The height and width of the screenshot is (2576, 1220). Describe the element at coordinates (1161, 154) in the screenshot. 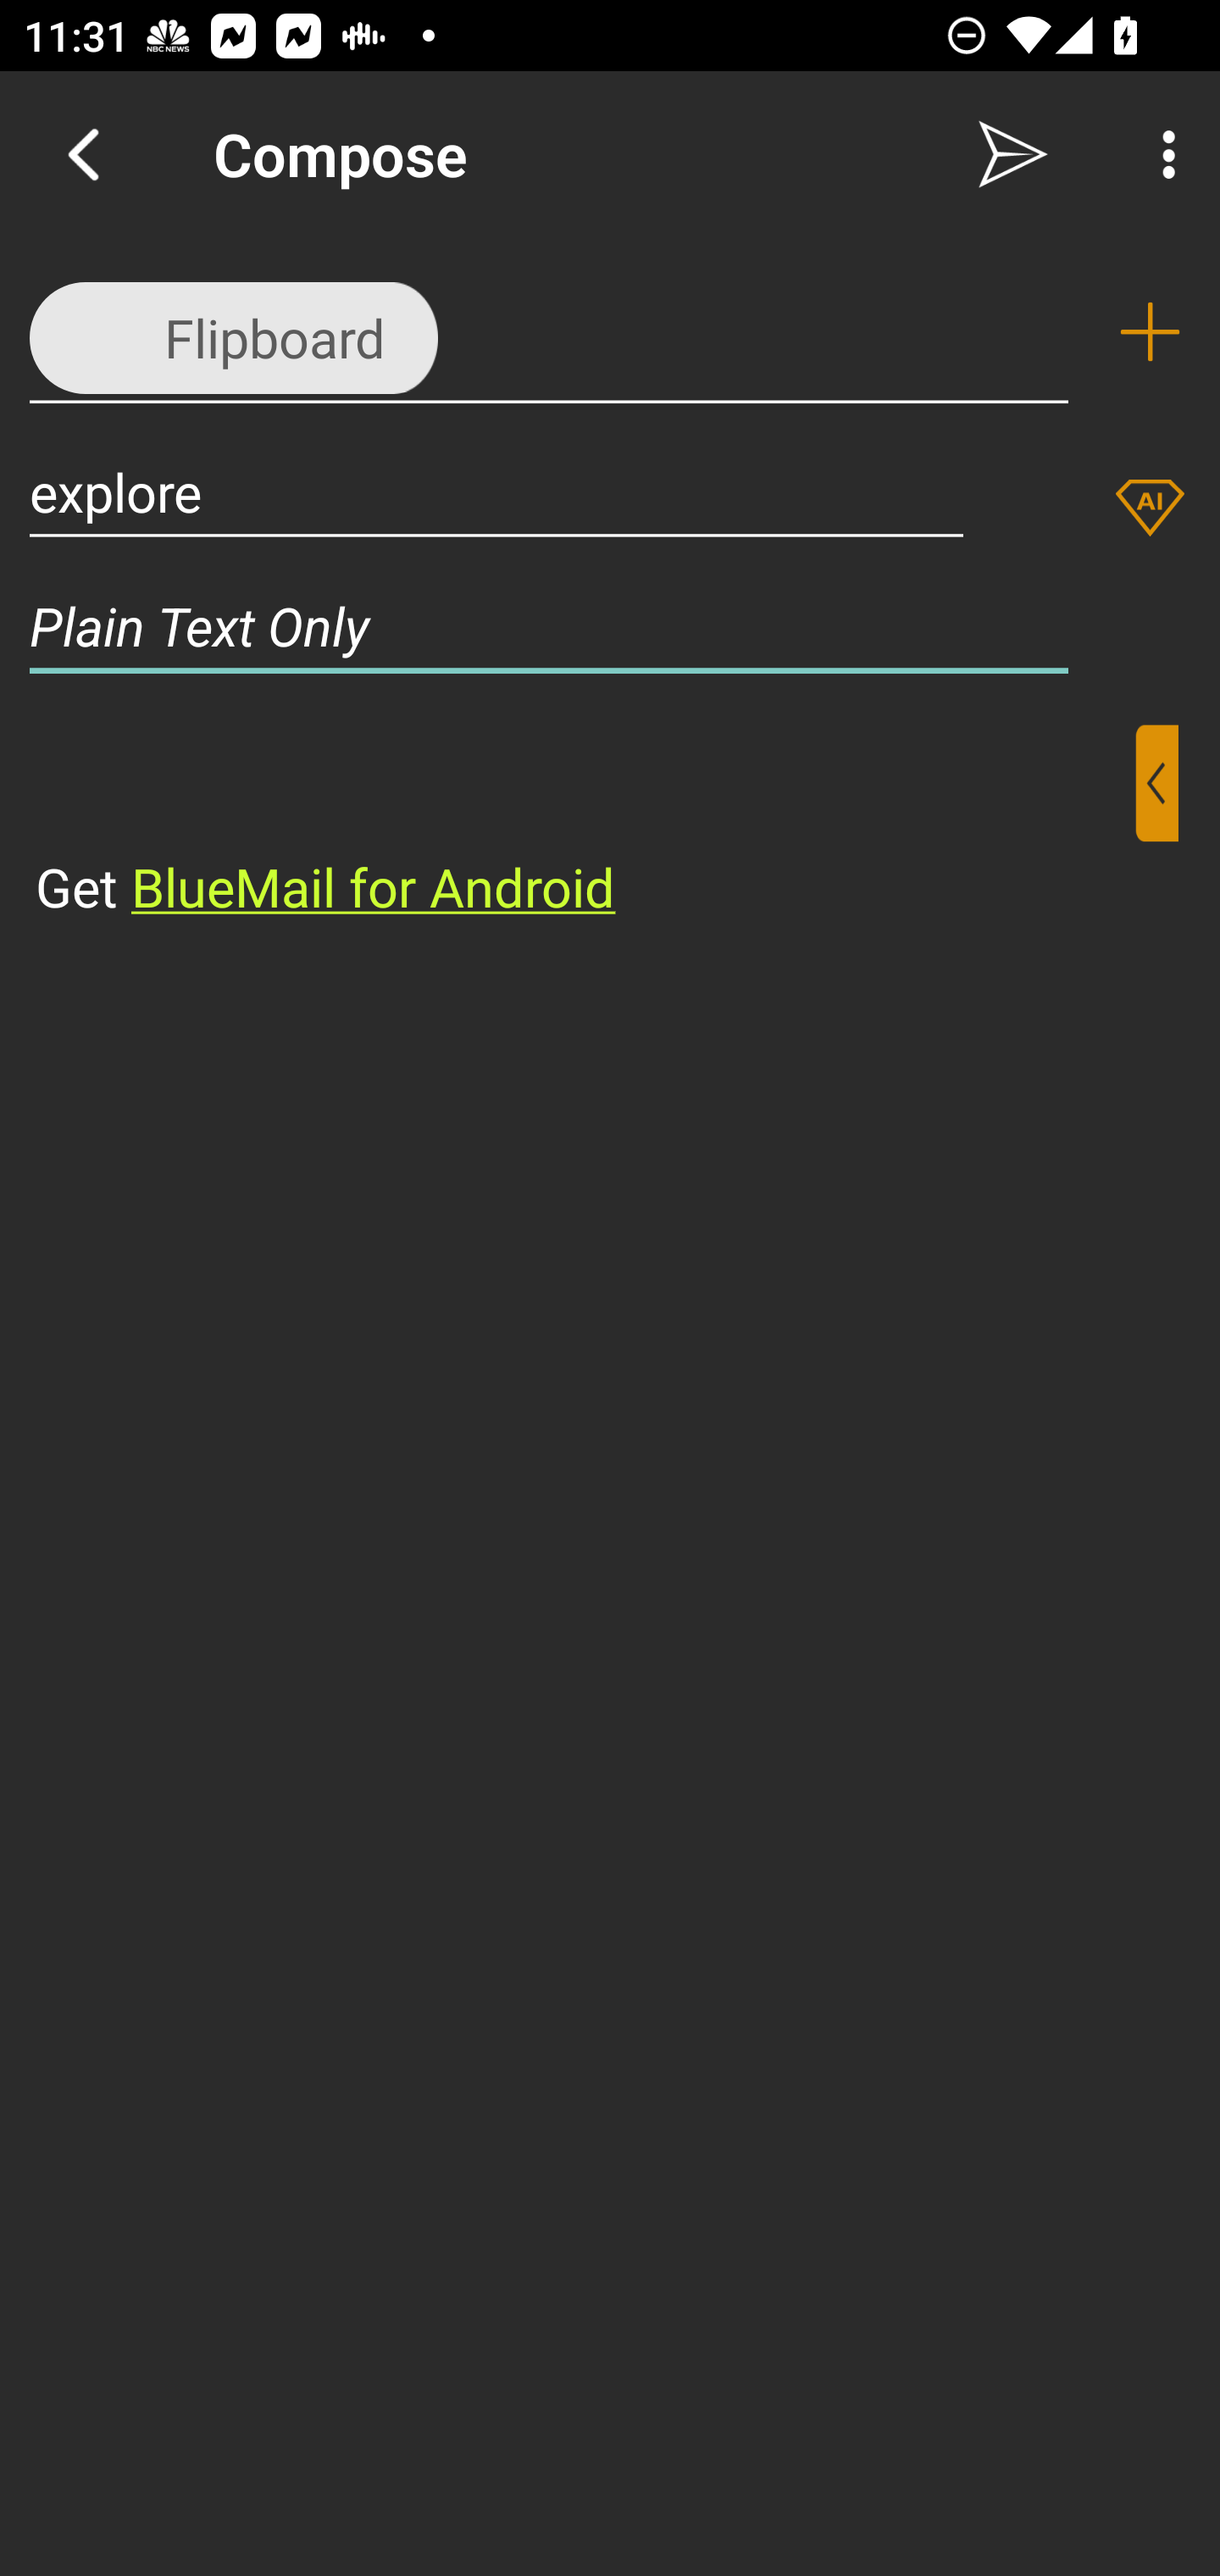

I see `More Options` at that location.